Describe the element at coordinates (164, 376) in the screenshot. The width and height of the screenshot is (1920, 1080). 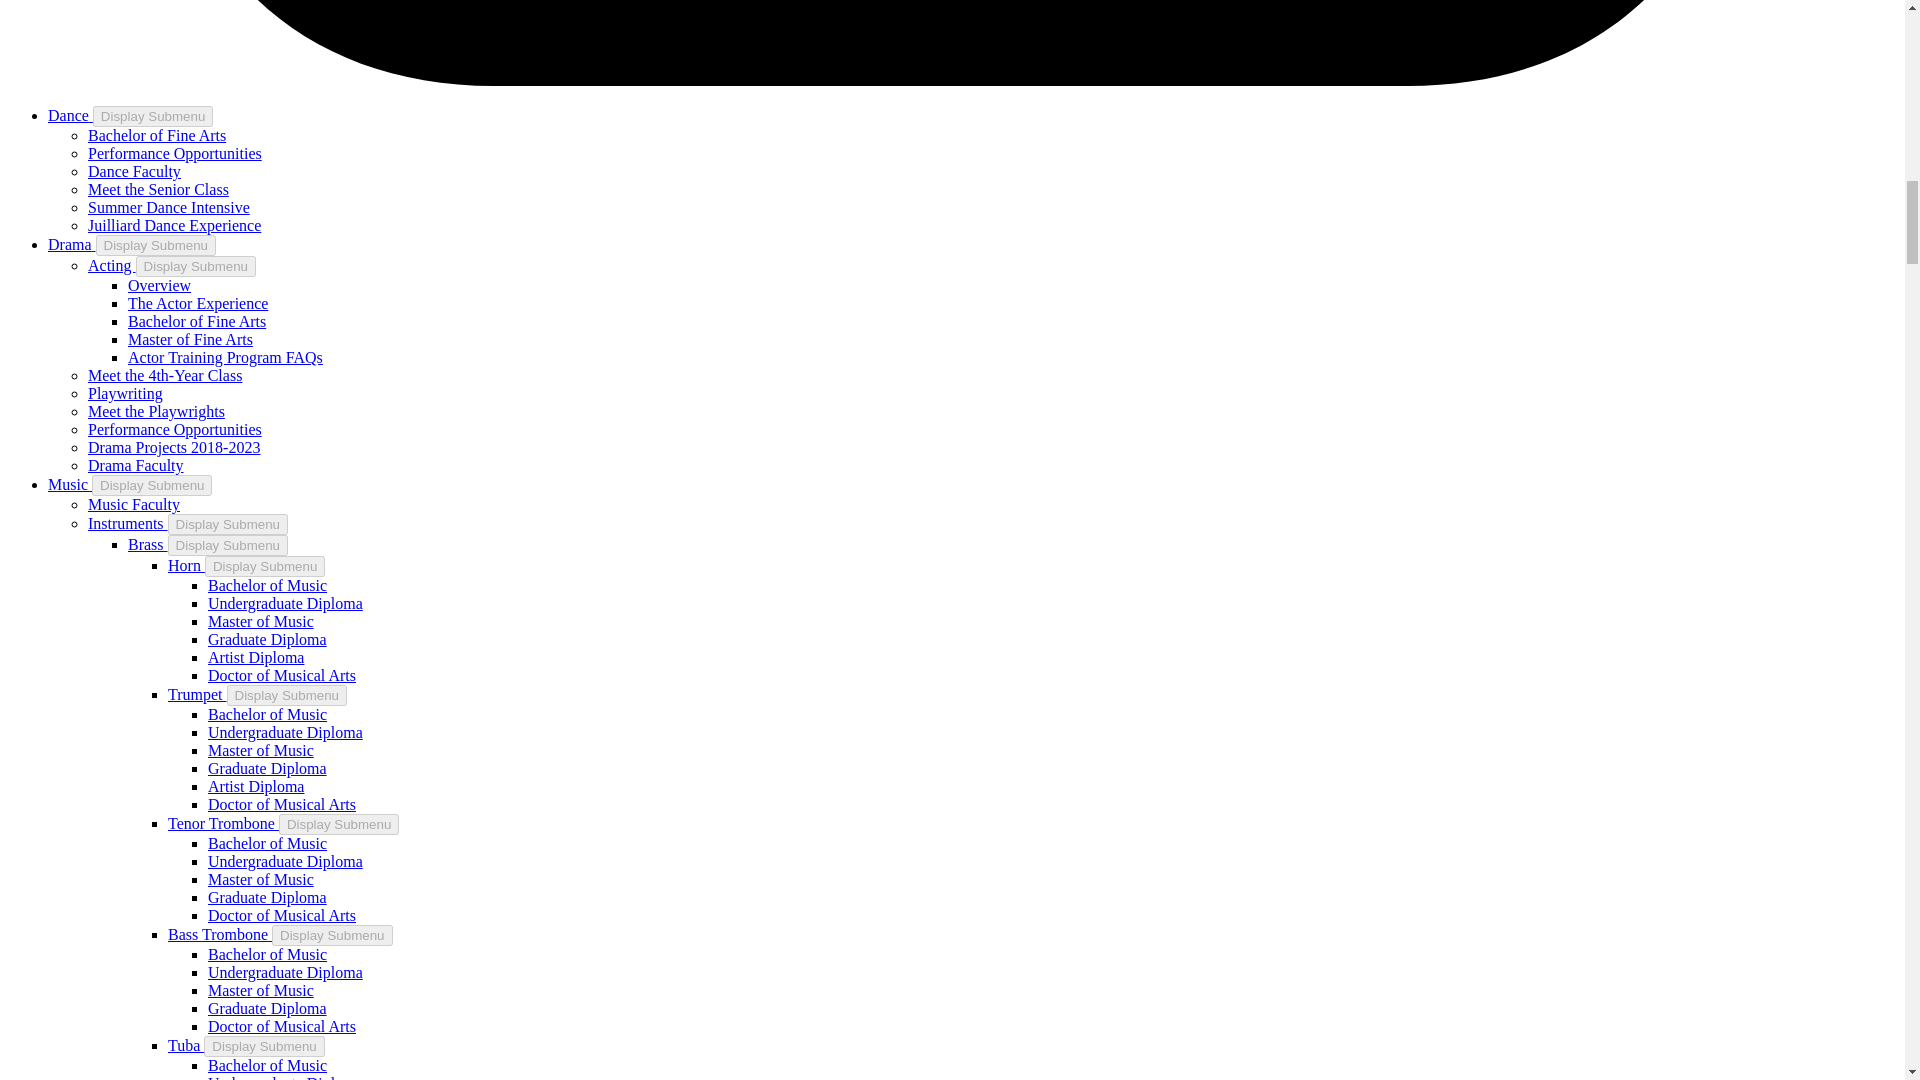
I see `Meet the 4th-Year Class` at that location.